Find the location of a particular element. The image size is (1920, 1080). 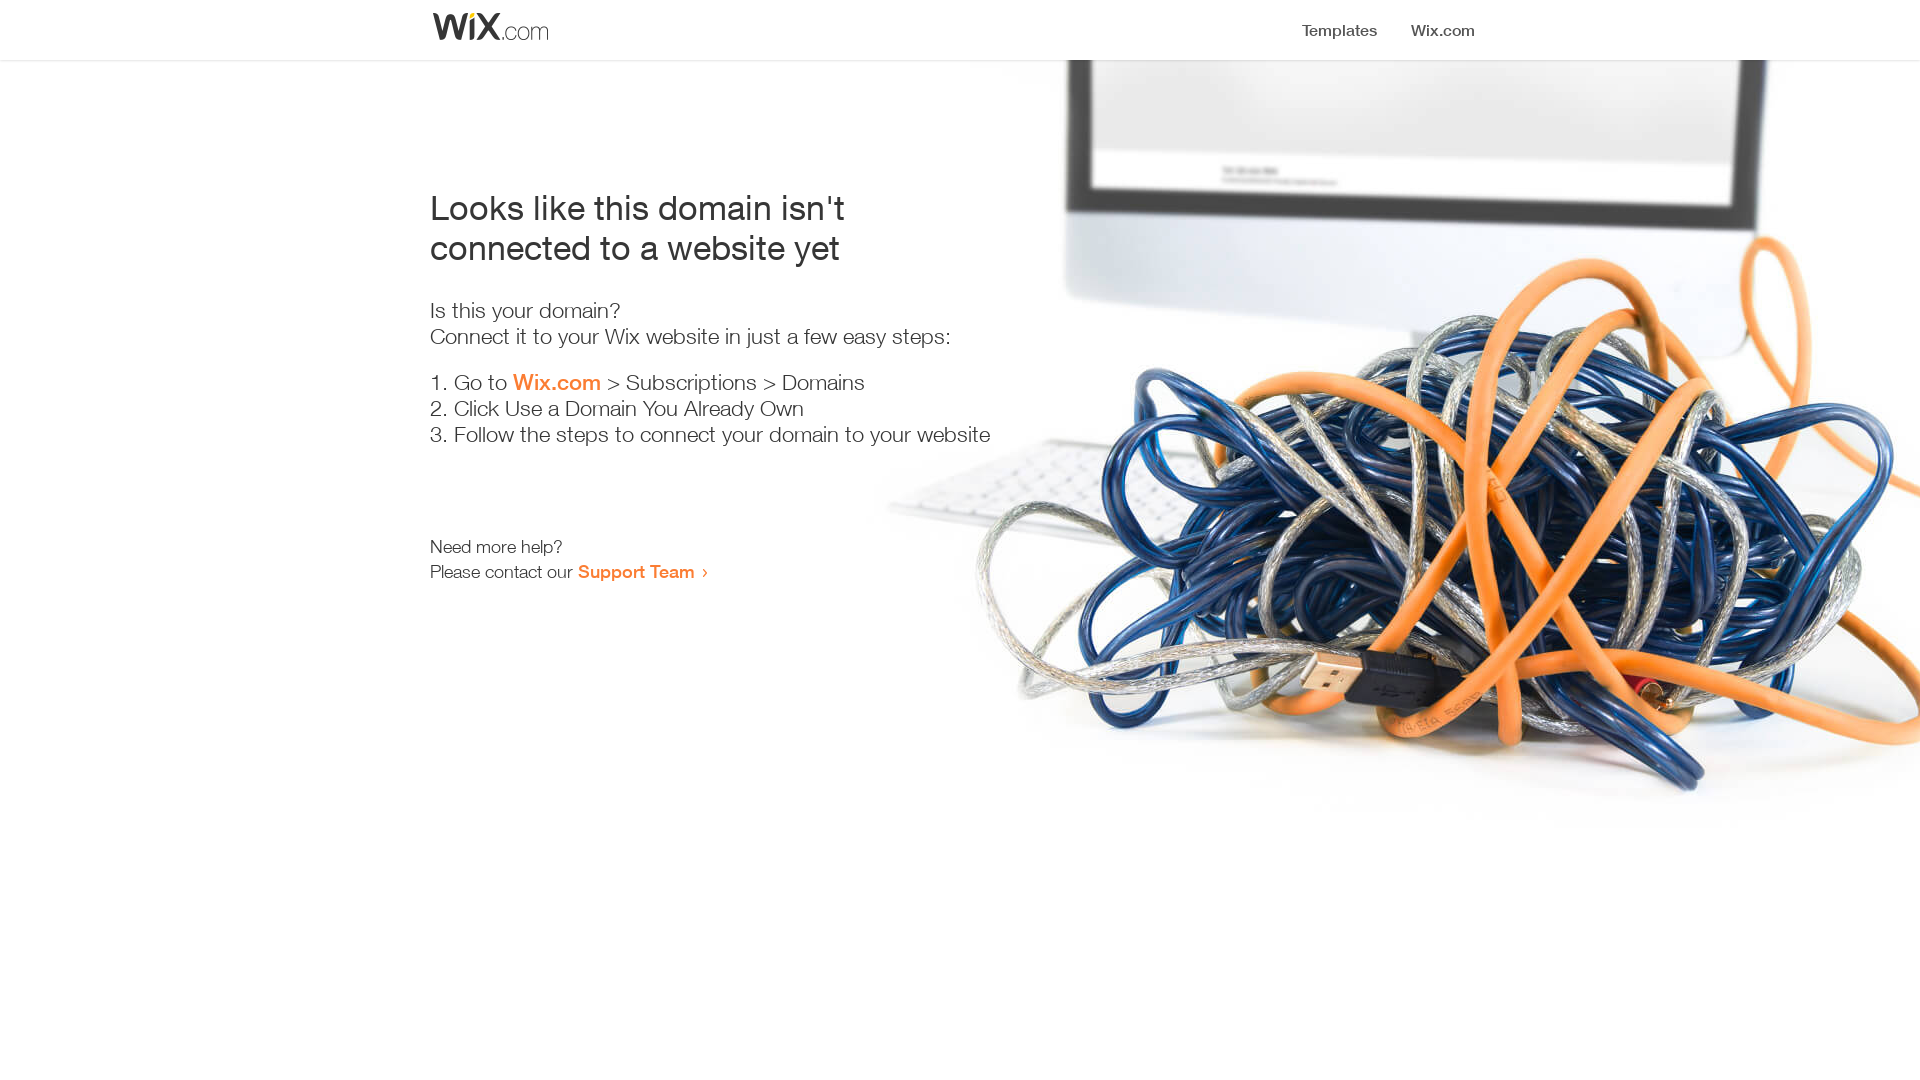

Support Team is located at coordinates (636, 571).